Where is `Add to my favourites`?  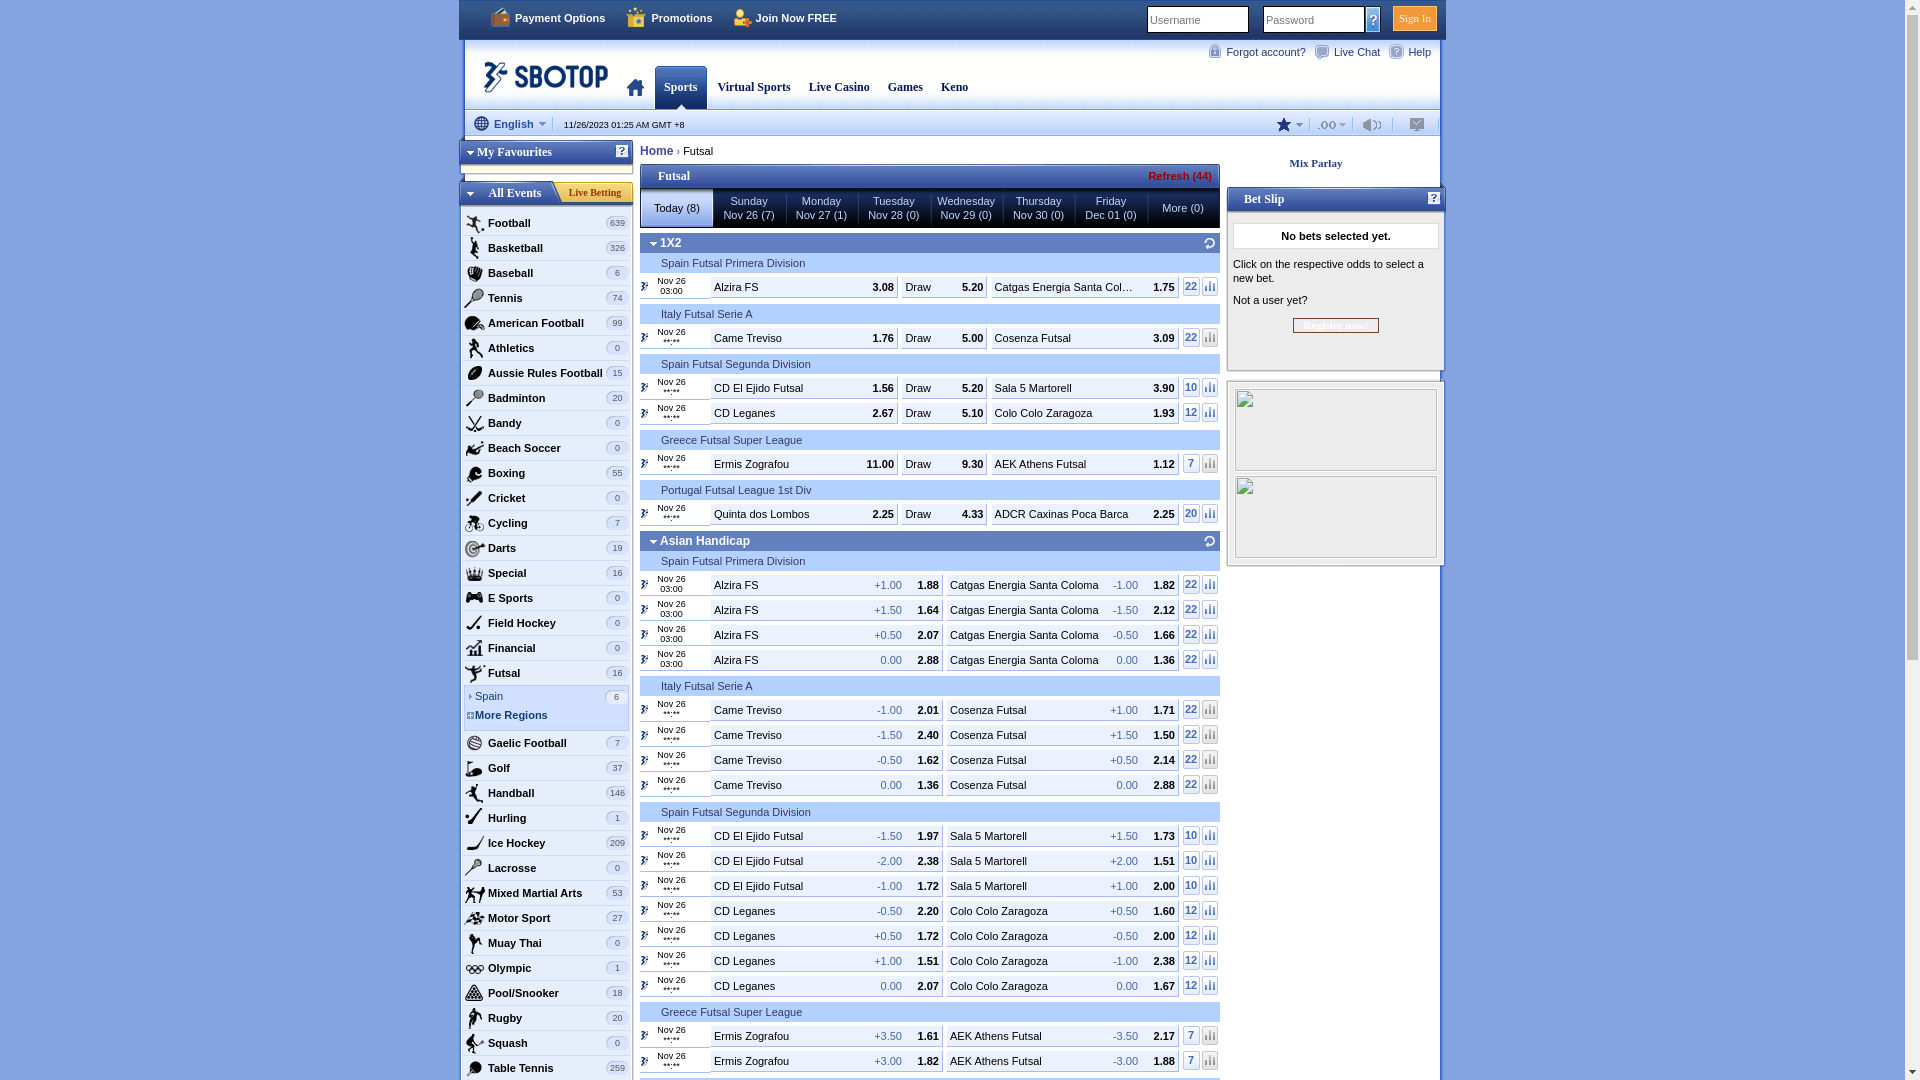
Add to my favourites is located at coordinates (653, 684).